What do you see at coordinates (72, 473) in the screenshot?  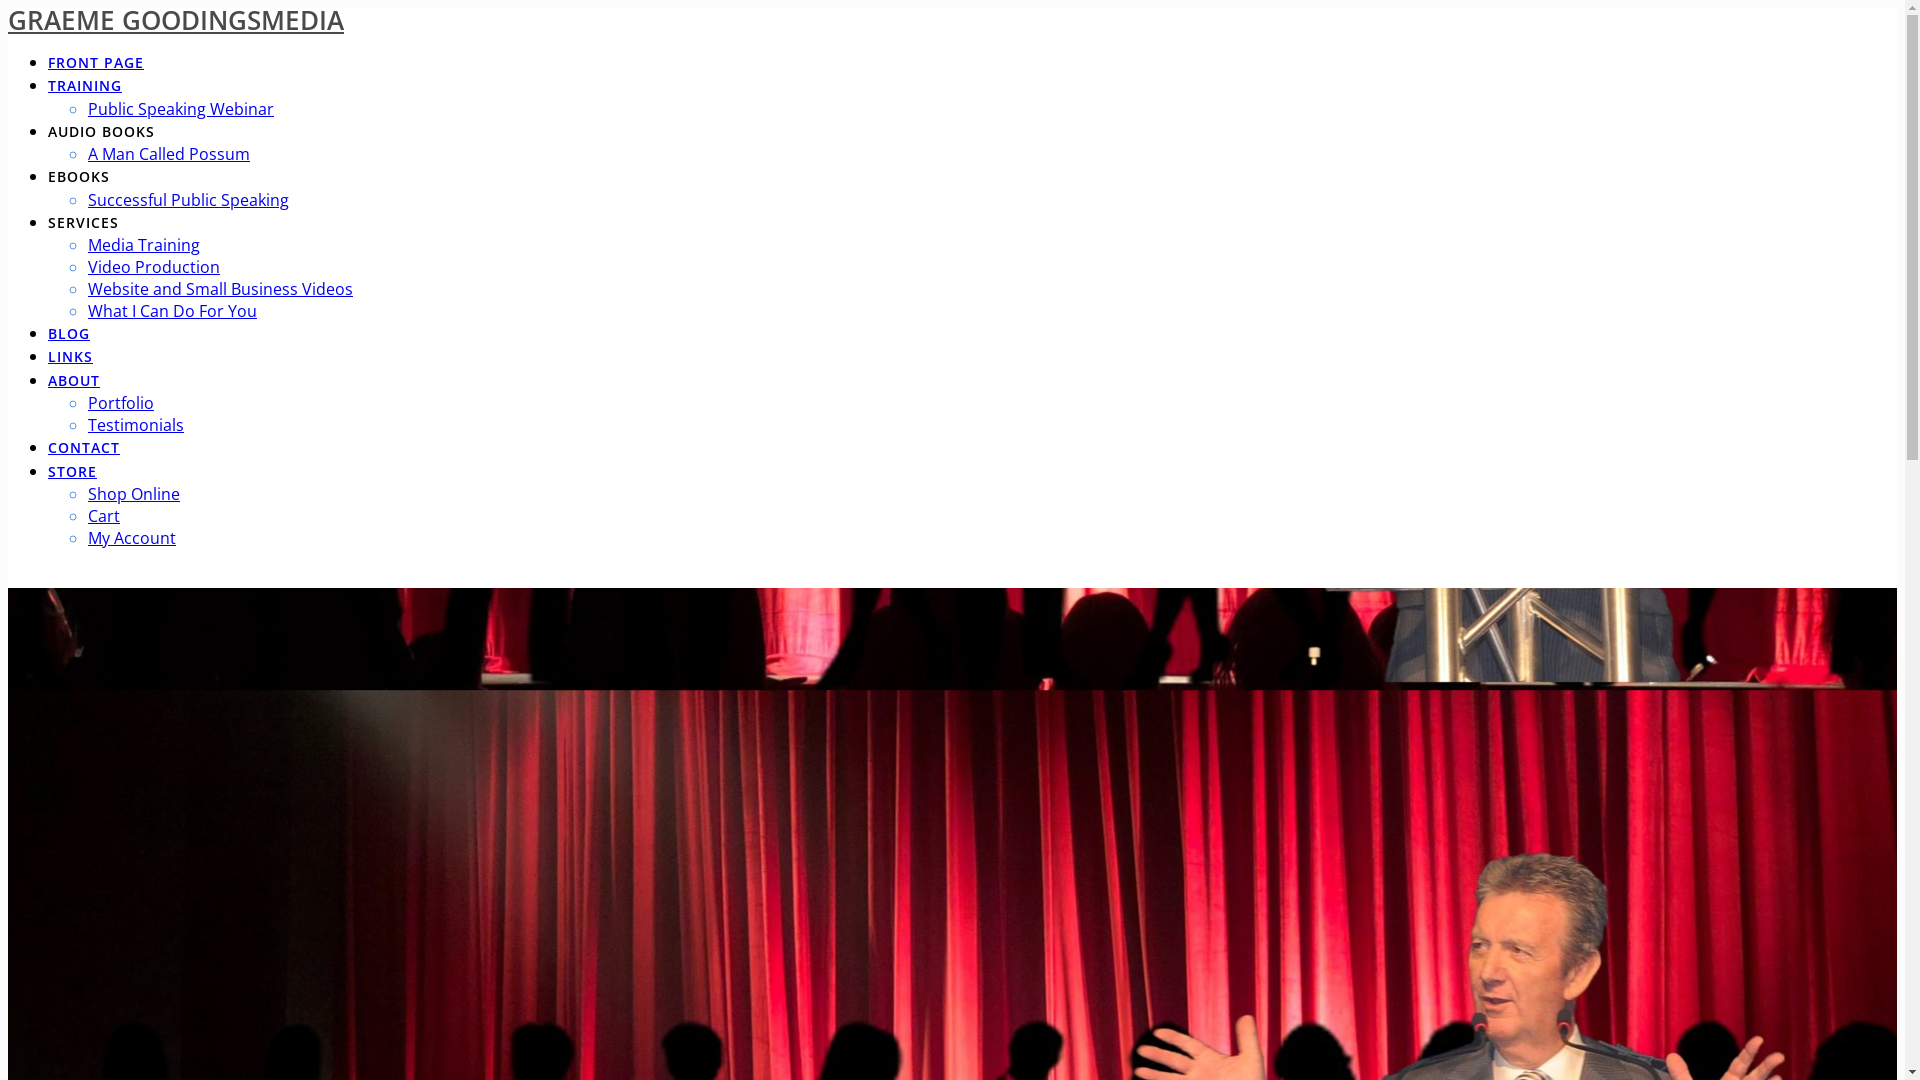 I see `STORE` at bounding box center [72, 473].